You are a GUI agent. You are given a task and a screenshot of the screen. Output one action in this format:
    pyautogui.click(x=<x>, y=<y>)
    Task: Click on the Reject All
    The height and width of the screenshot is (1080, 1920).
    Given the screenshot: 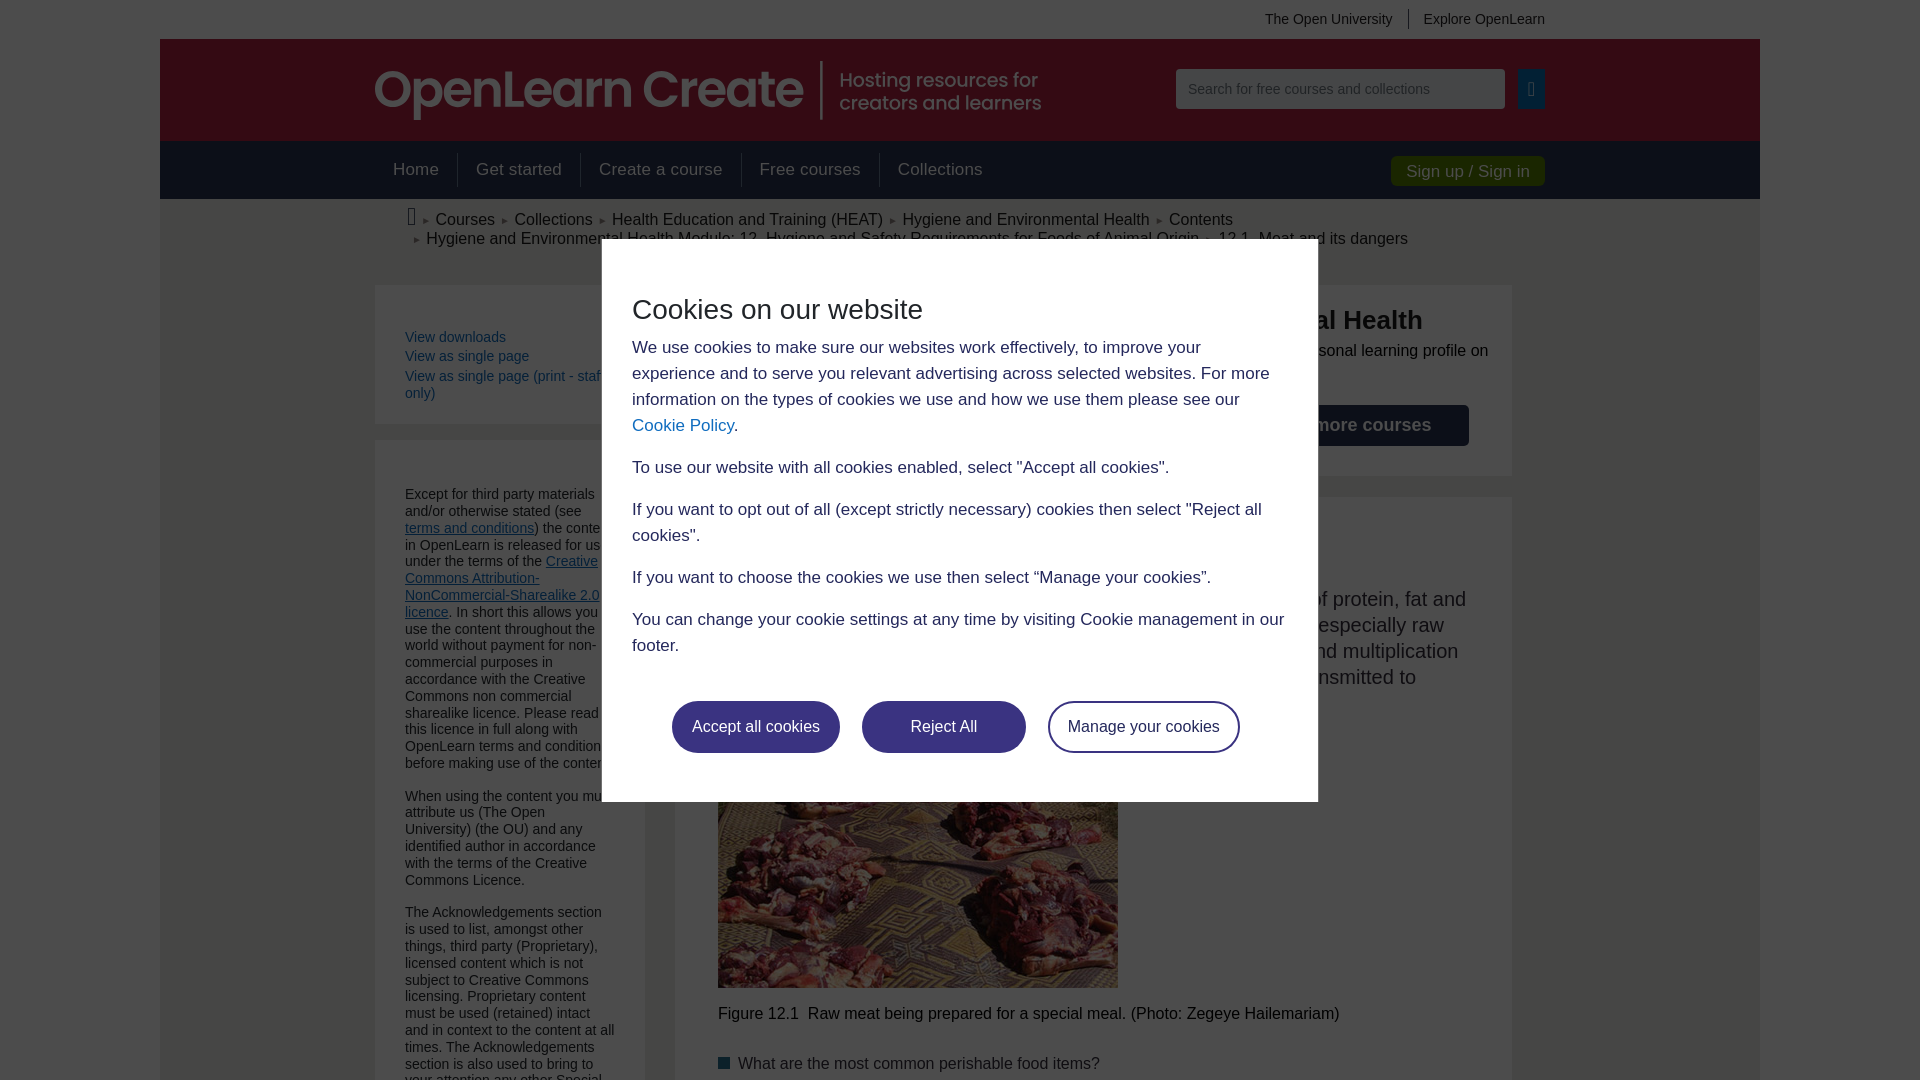 What is the action you would take?
    pyautogui.click(x=944, y=726)
    